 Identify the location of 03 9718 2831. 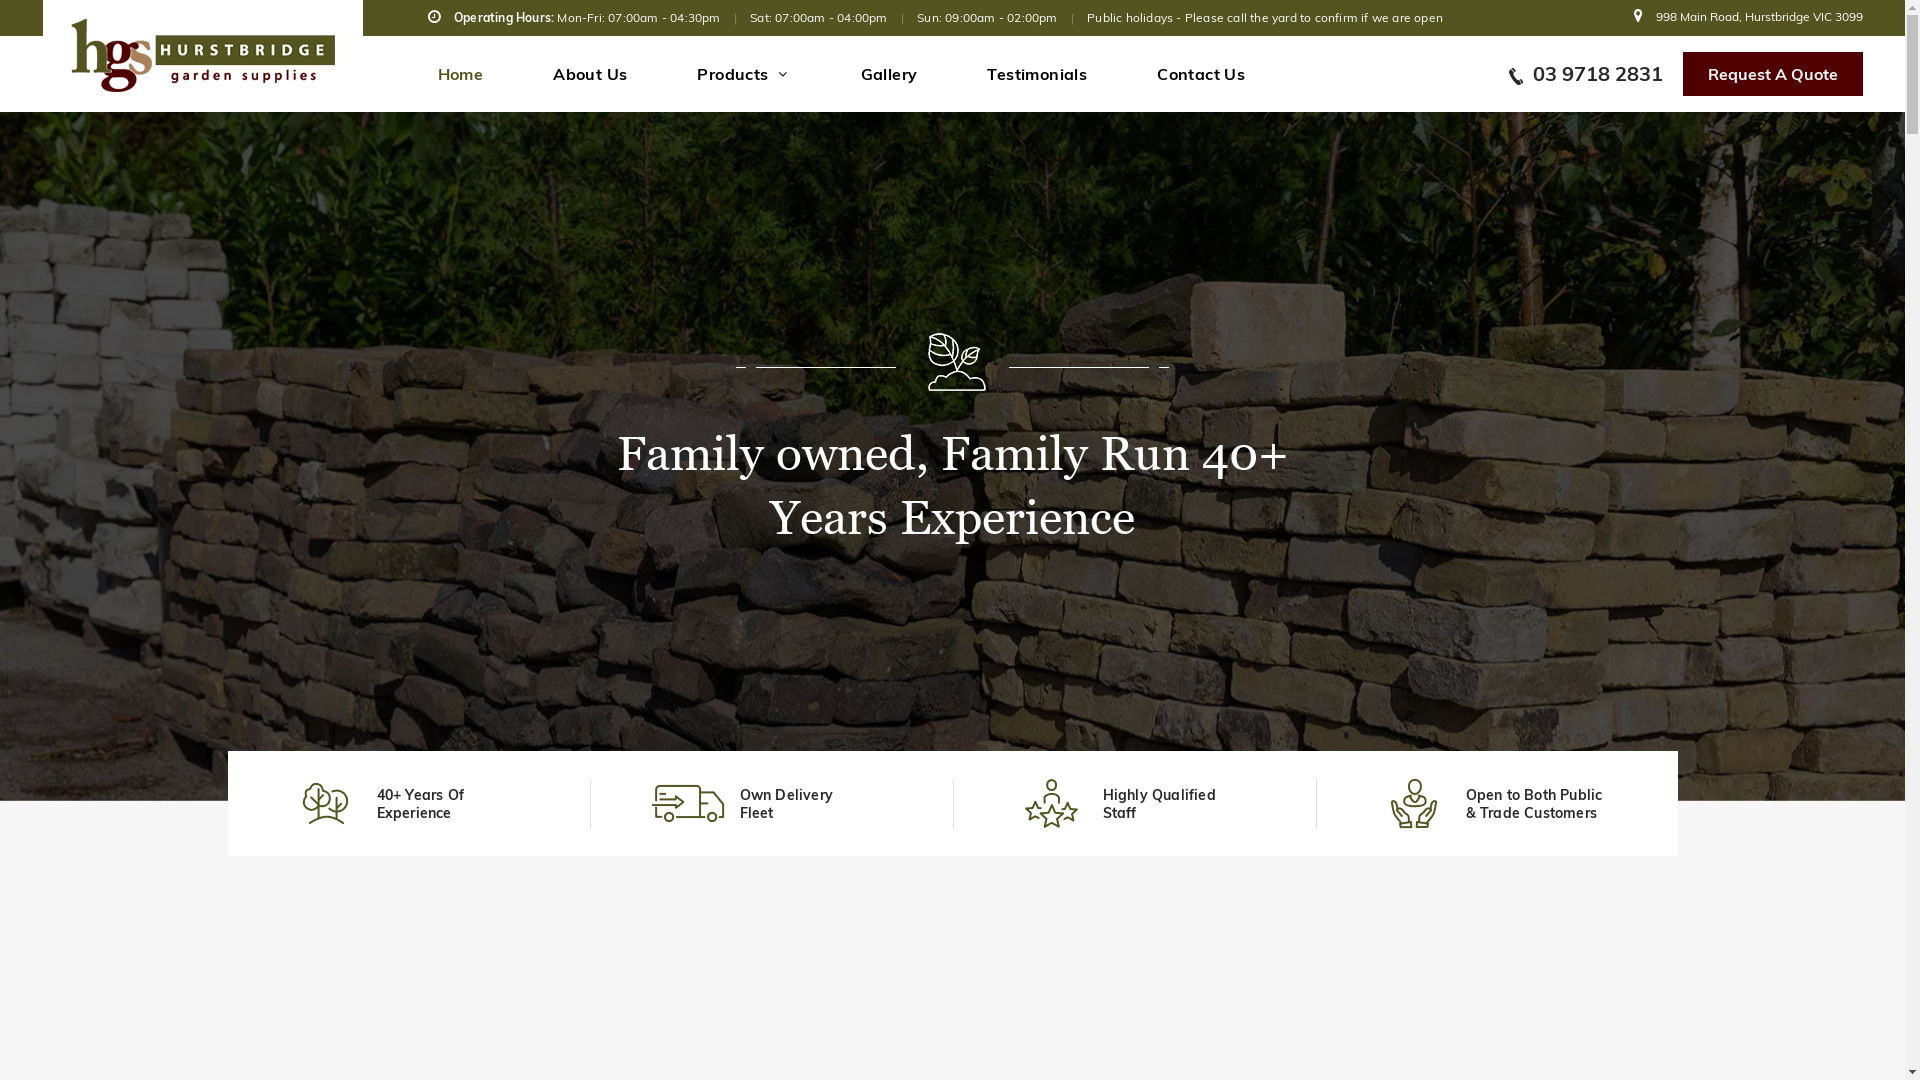
(1585, 74).